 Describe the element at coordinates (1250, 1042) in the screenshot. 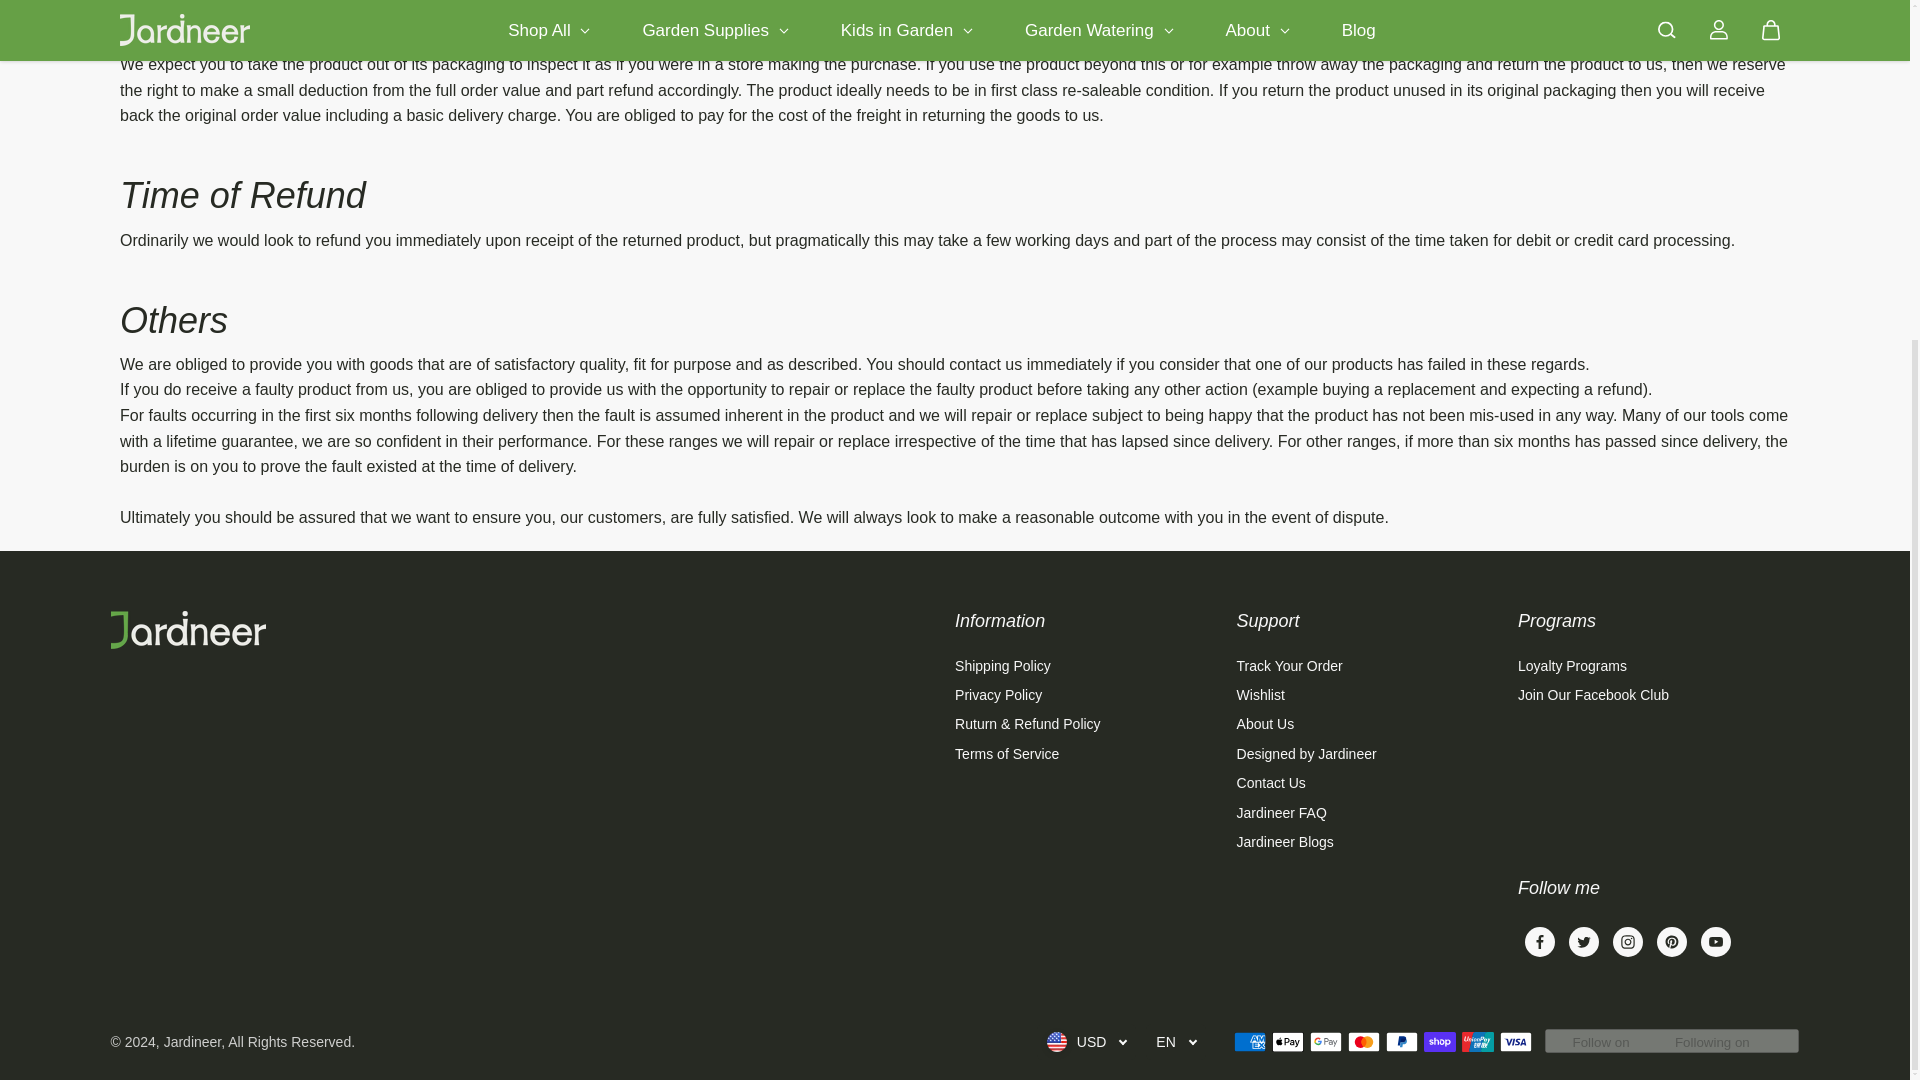

I see `American Express` at that location.